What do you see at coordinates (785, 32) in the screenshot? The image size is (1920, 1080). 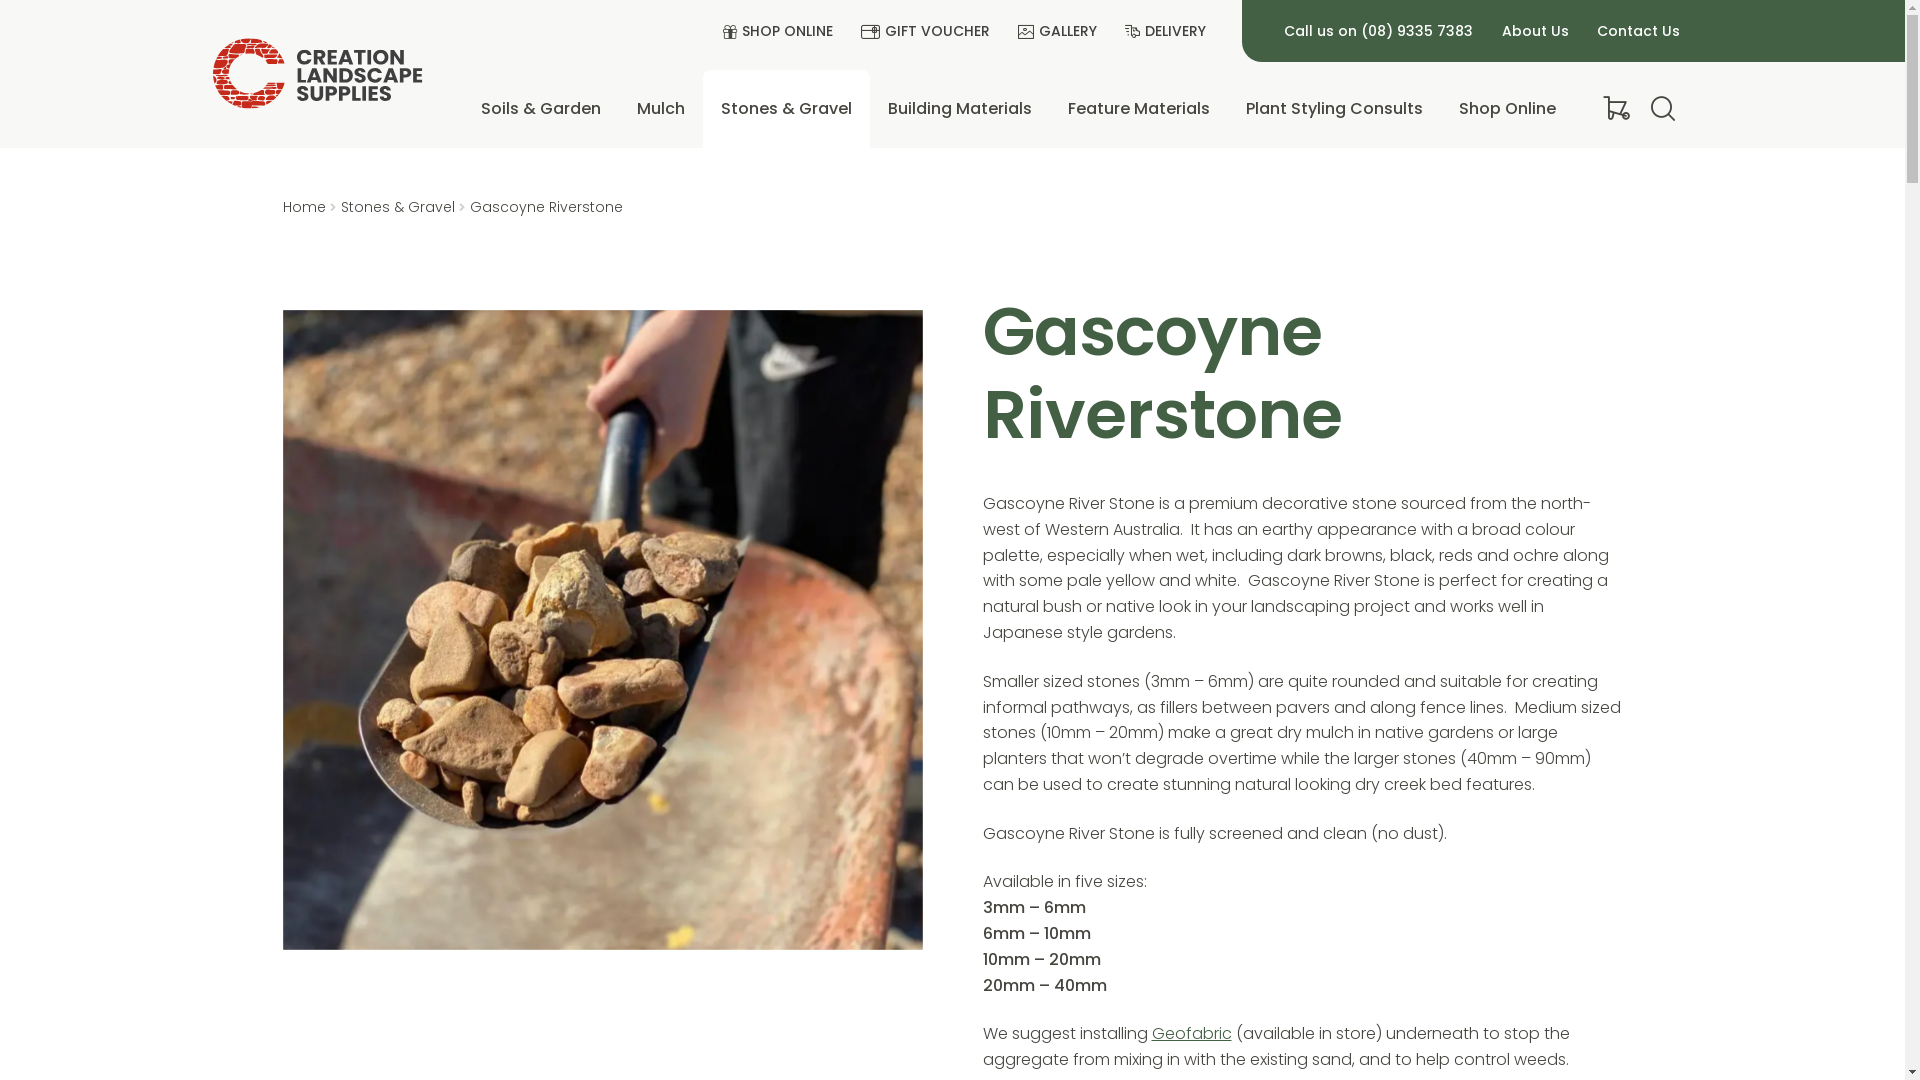 I see `SHOP ONLINE` at bounding box center [785, 32].